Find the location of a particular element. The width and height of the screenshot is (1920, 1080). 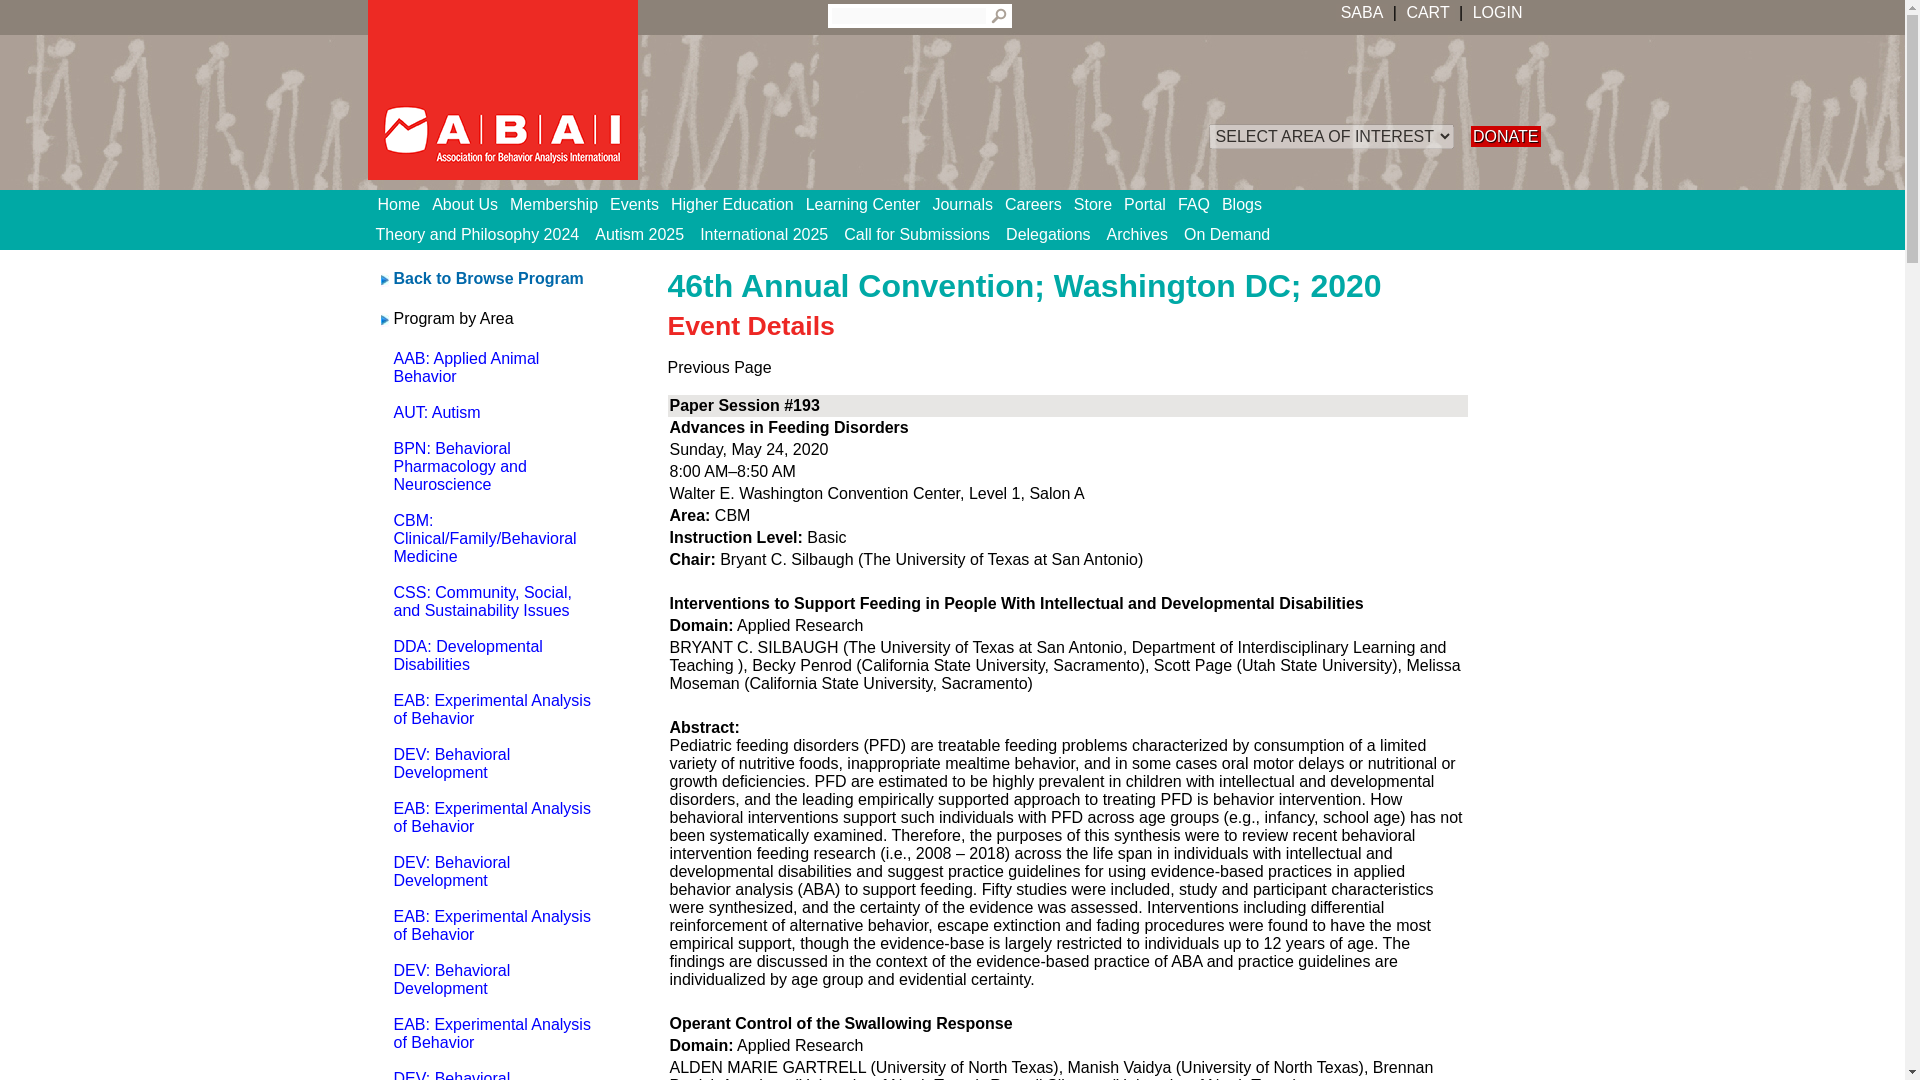

Higher Education is located at coordinates (738, 205).